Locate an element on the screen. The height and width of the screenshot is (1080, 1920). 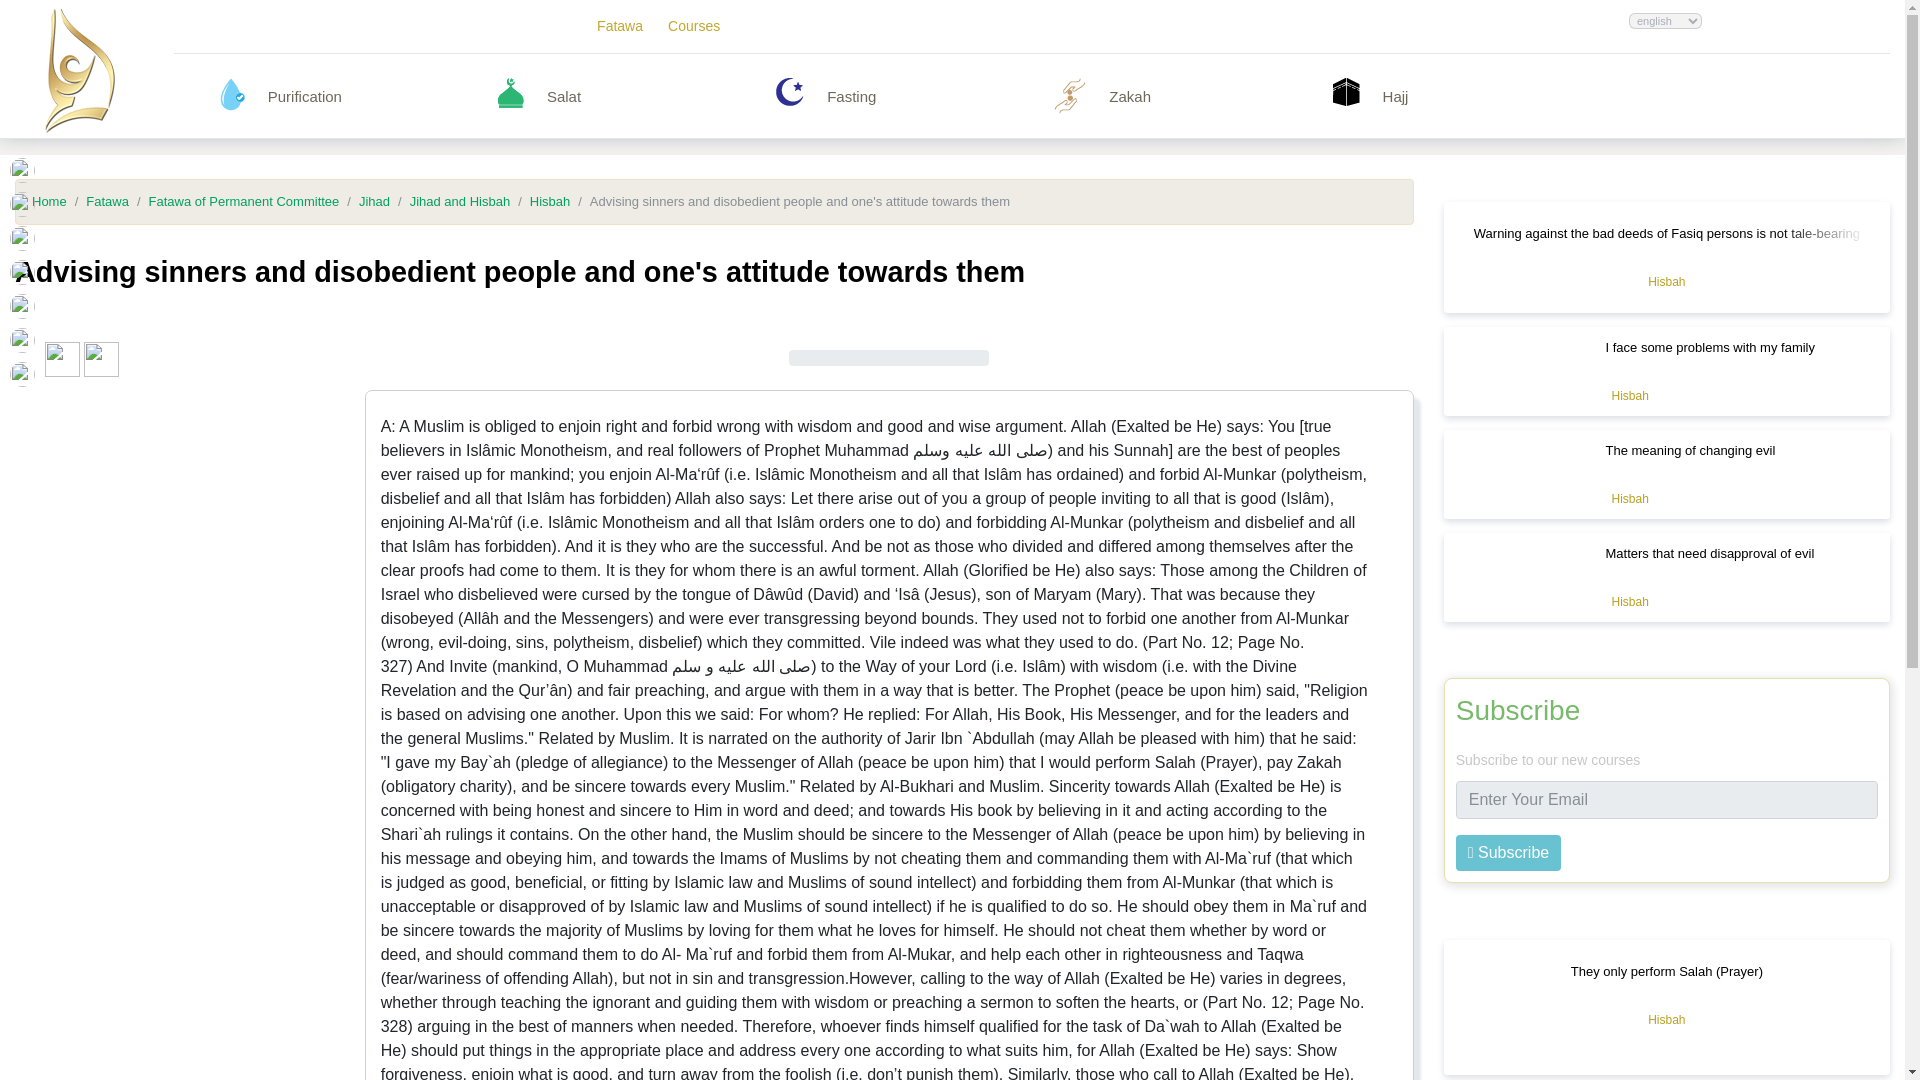
Purification is located at coordinates (373, 96).